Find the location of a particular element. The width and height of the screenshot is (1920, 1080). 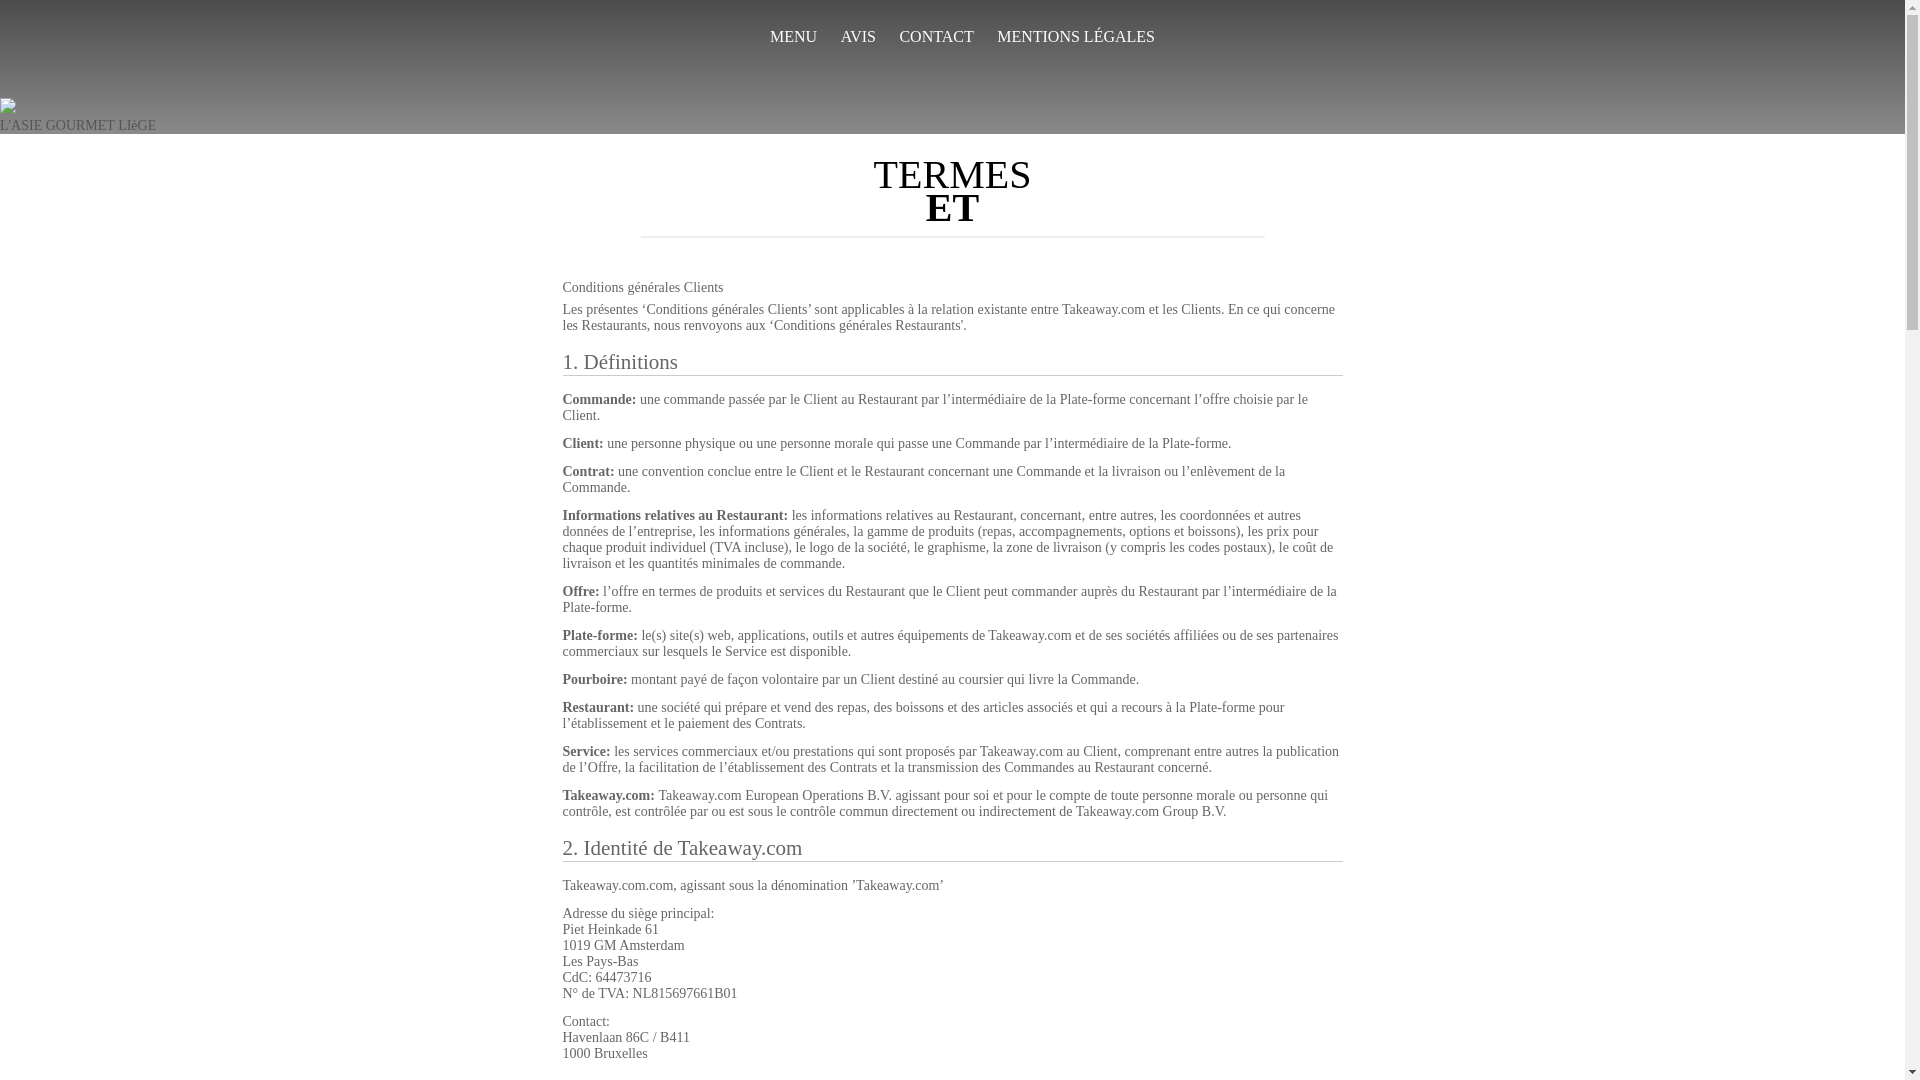

MENU is located at coordinates (794, 37).